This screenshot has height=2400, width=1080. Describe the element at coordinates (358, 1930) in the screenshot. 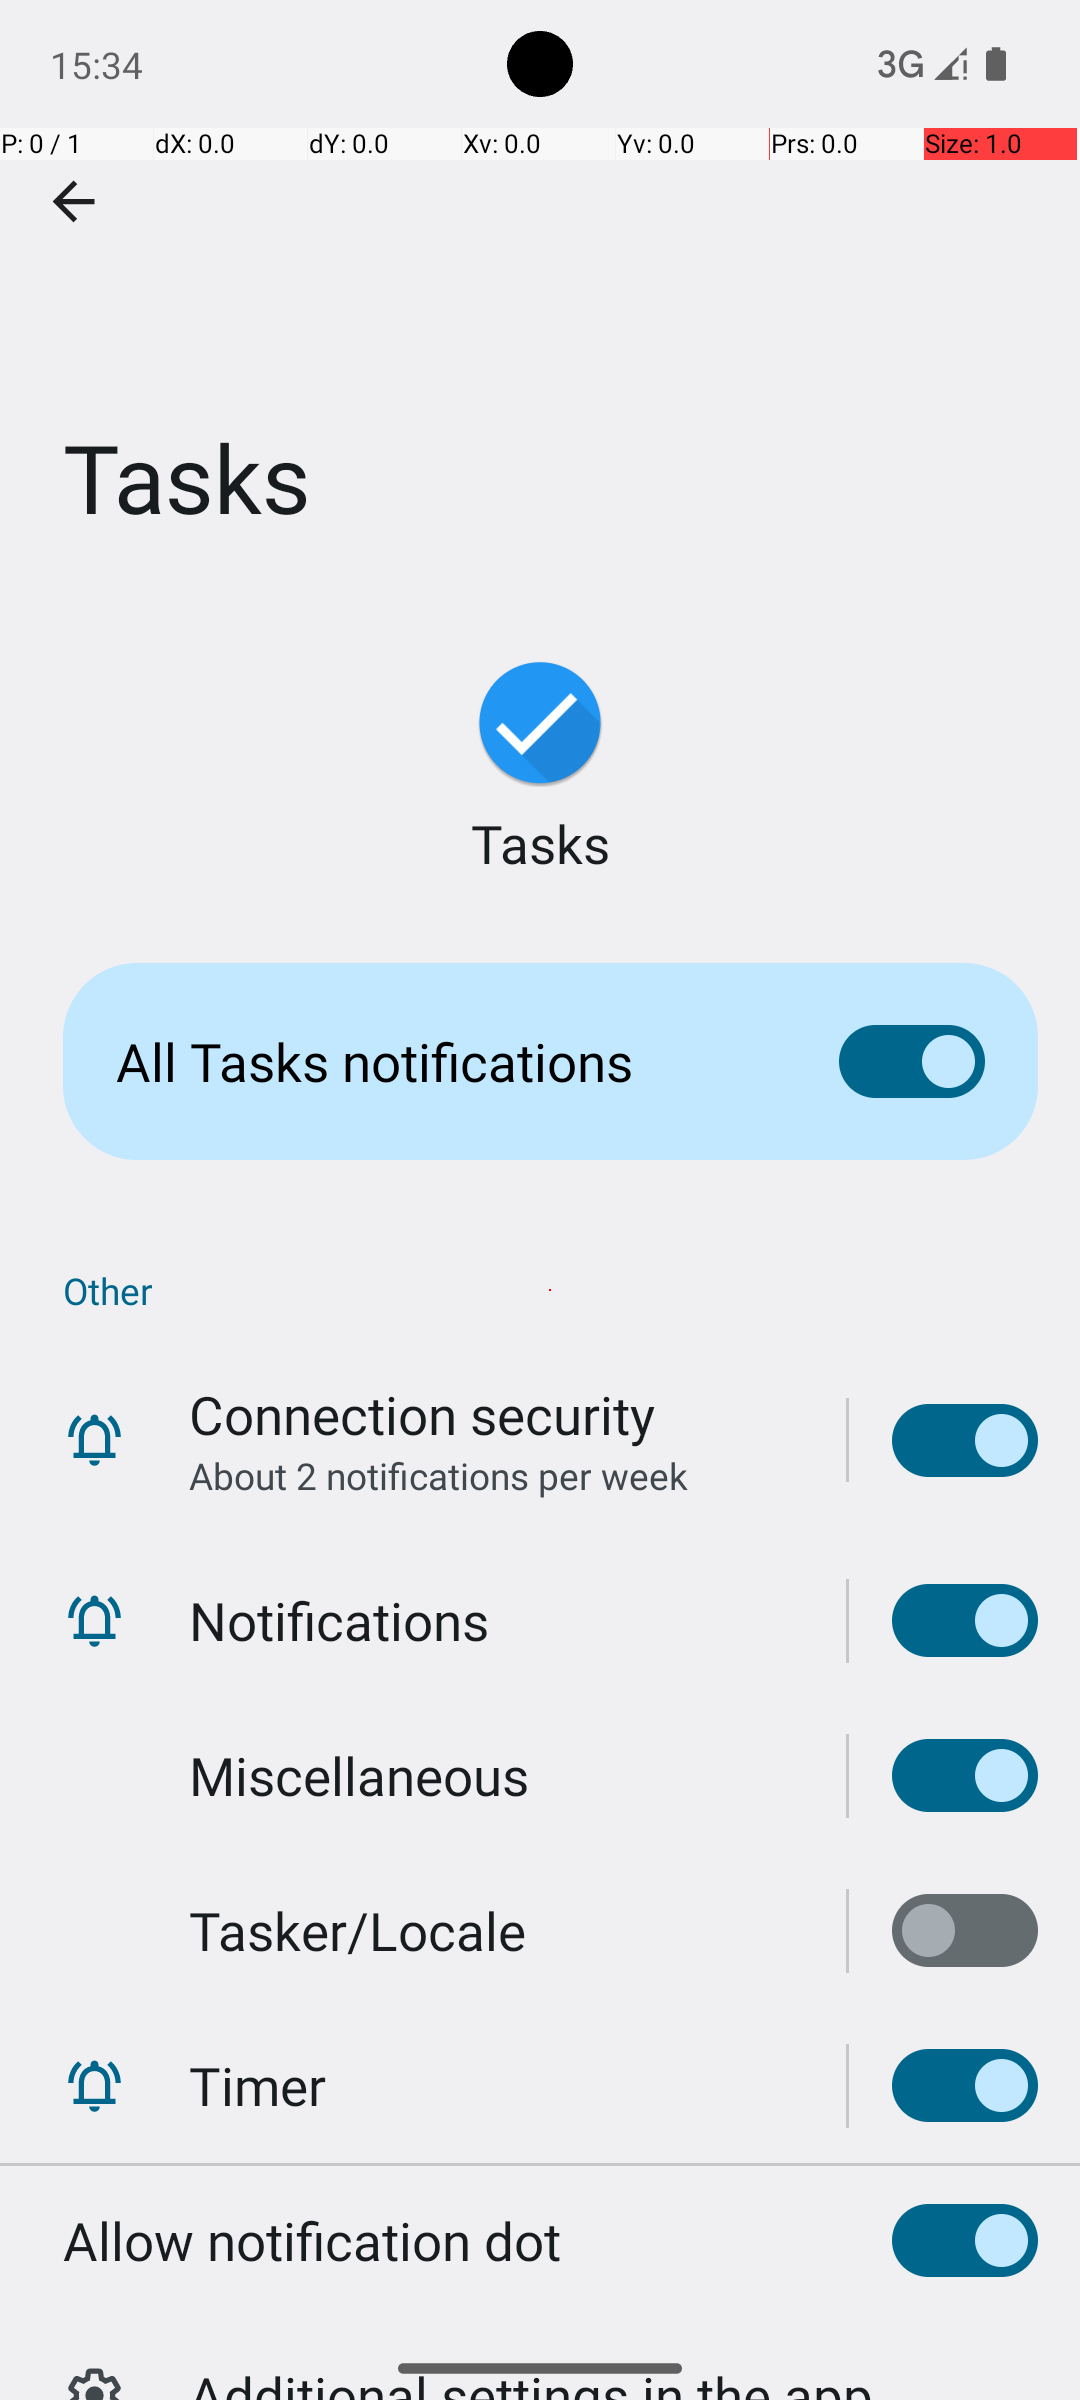

I see `Tasker/Locale` at that location.